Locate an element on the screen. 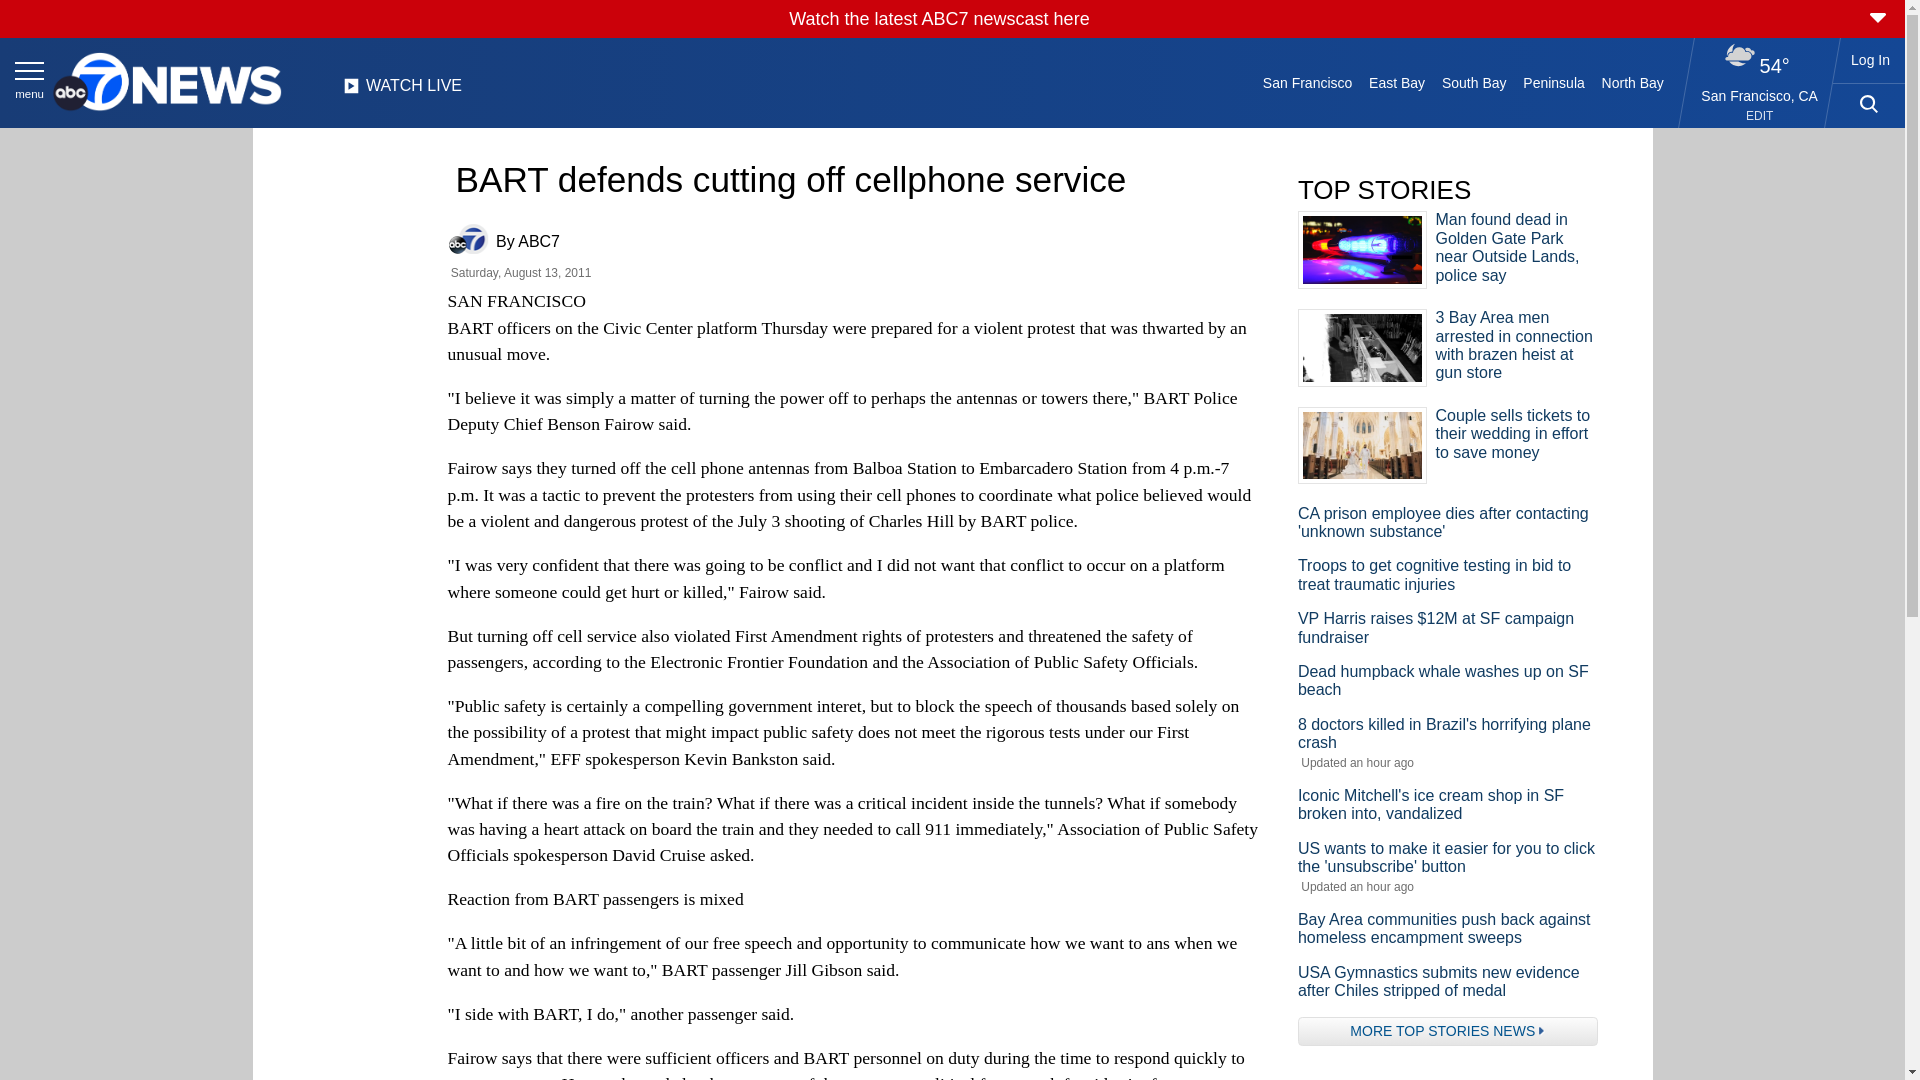  Peninsula is located at coordinates (1554, 82).